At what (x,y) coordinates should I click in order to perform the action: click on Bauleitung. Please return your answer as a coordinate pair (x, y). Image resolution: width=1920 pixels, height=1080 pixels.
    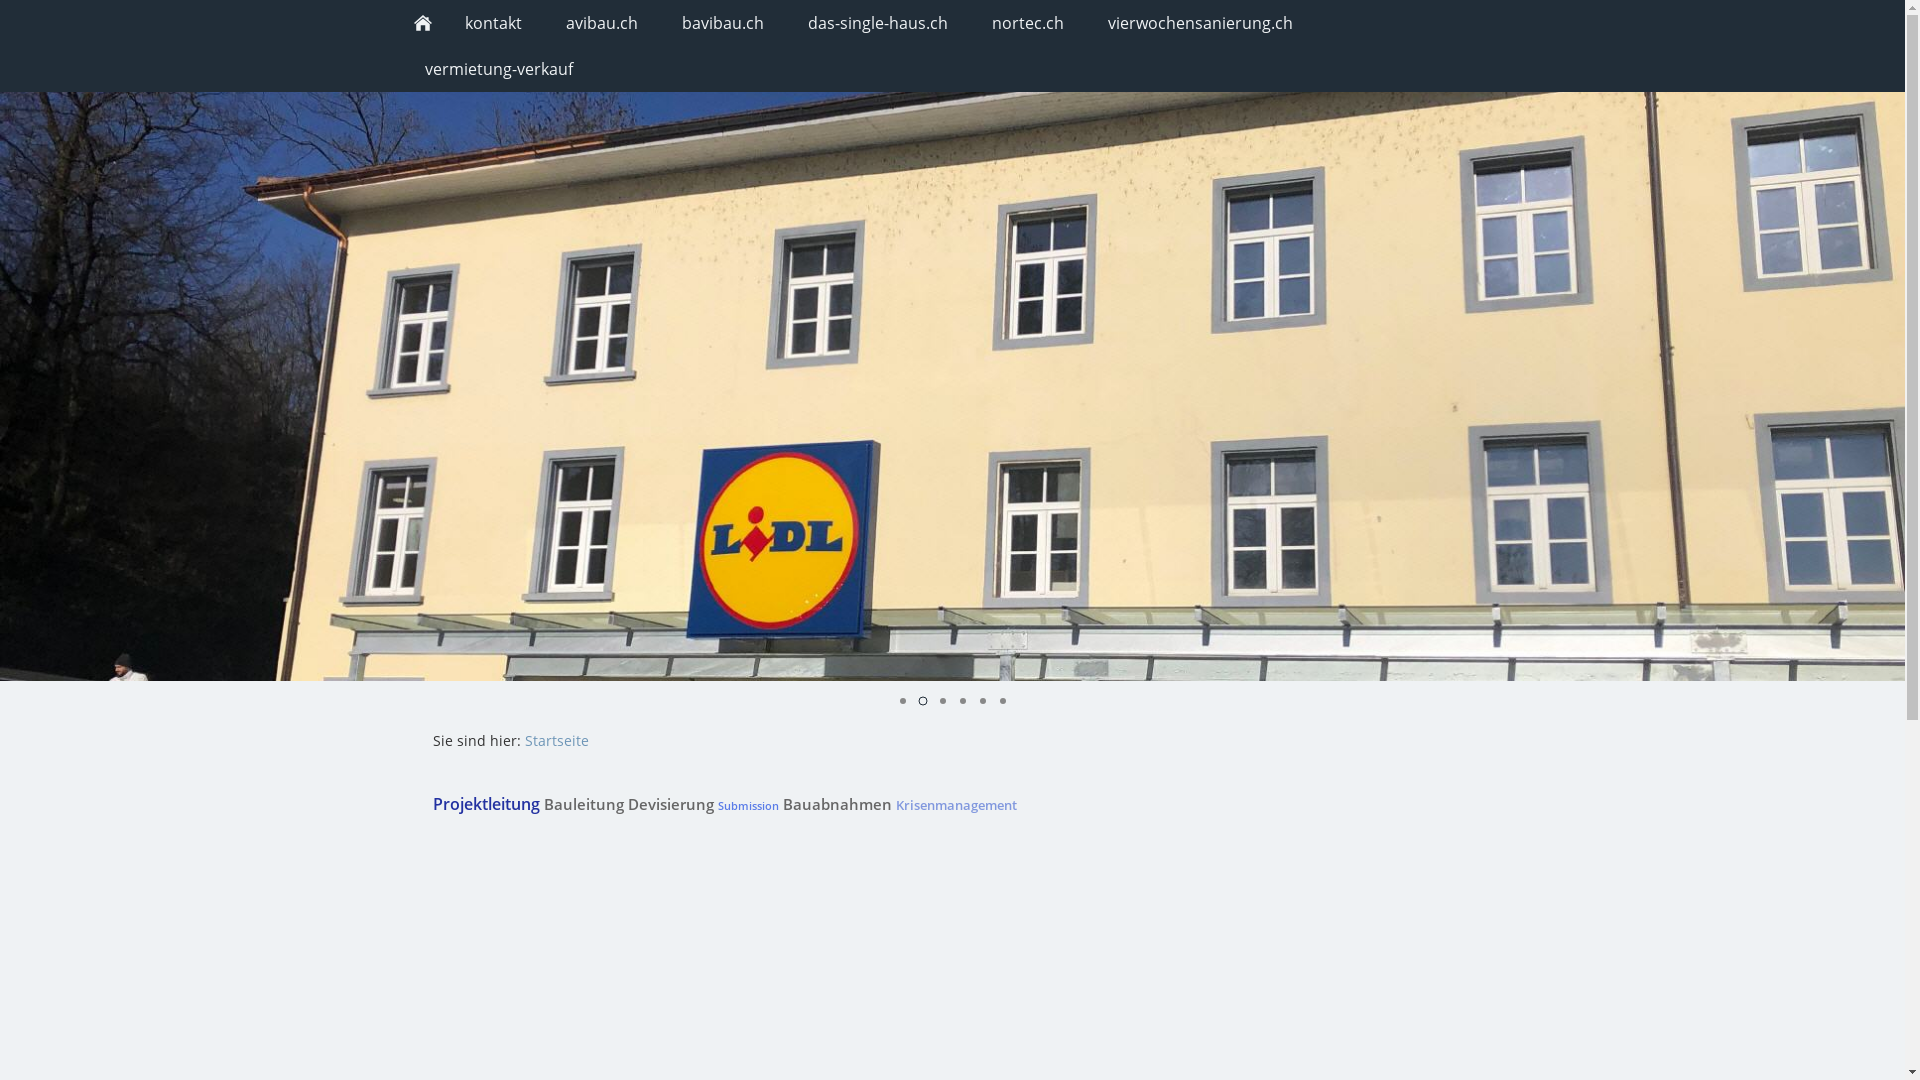
    Looking at the image, I should click on (584, 804).